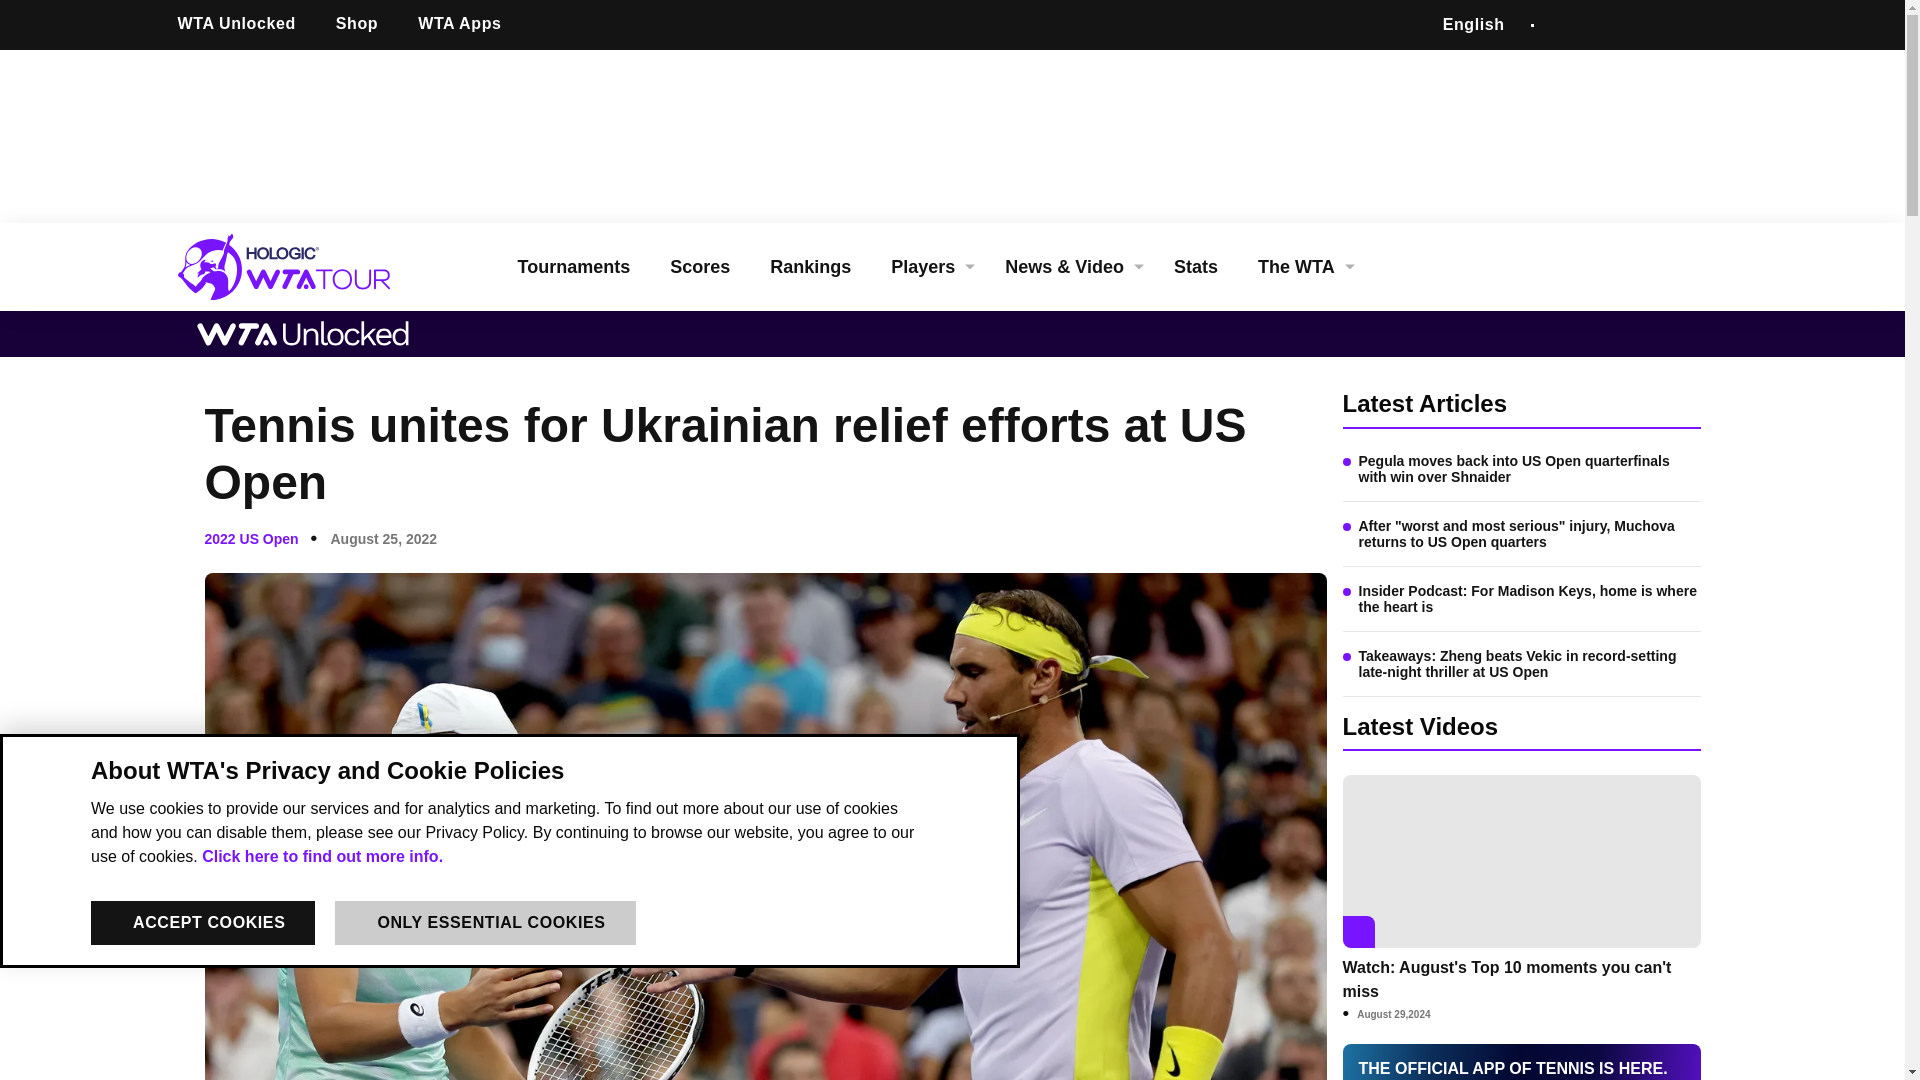  Describe the element at coordinates (244, 24) in the screenshot. I see `WTA Unlocked` at that location.